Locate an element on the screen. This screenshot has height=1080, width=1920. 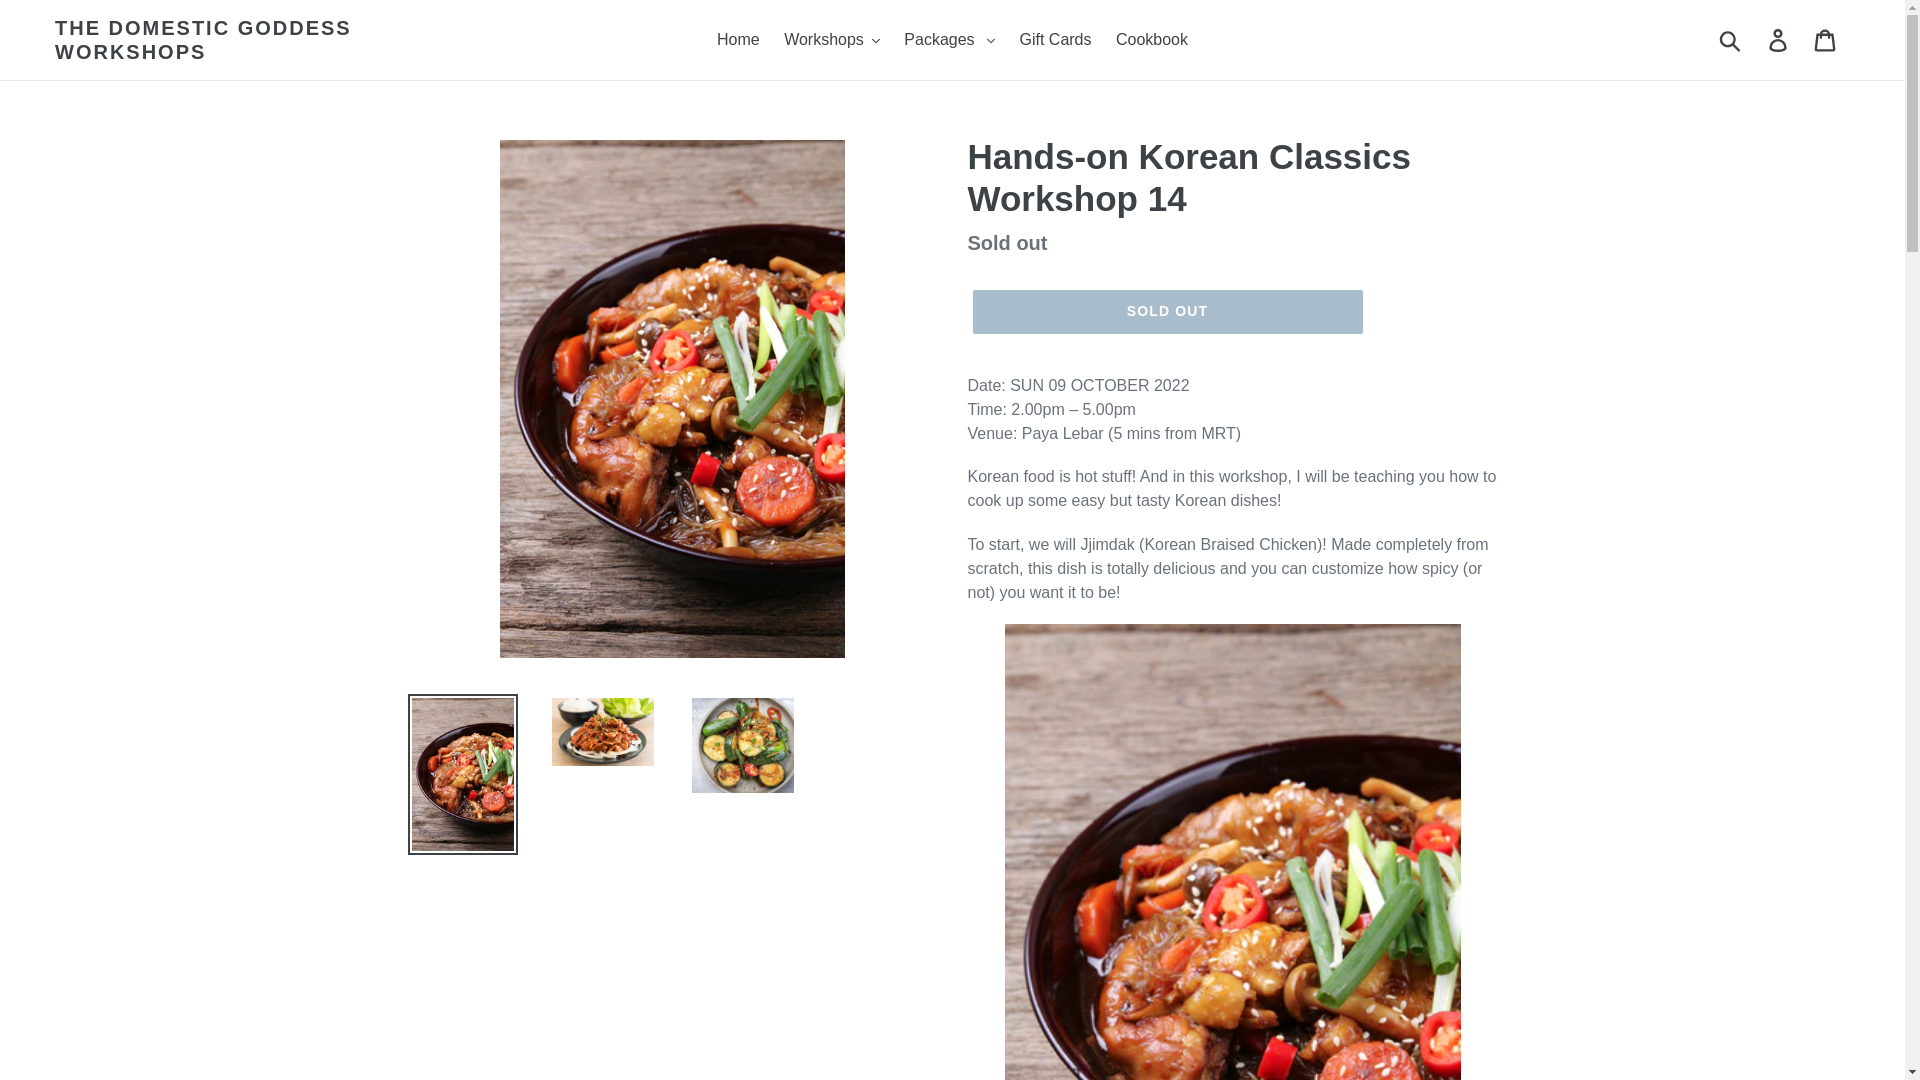
Submit is located at coordinates (1731, 40).